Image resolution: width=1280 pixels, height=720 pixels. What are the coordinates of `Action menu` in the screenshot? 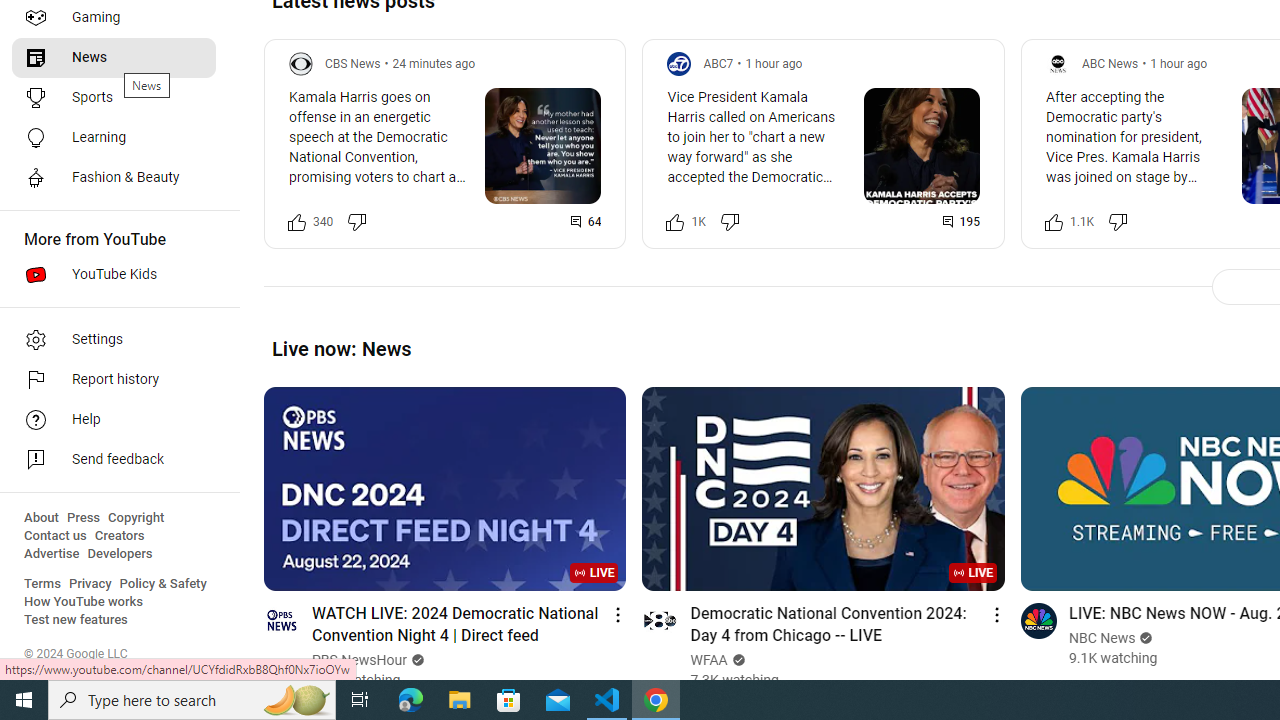 It's located at (996, 614).